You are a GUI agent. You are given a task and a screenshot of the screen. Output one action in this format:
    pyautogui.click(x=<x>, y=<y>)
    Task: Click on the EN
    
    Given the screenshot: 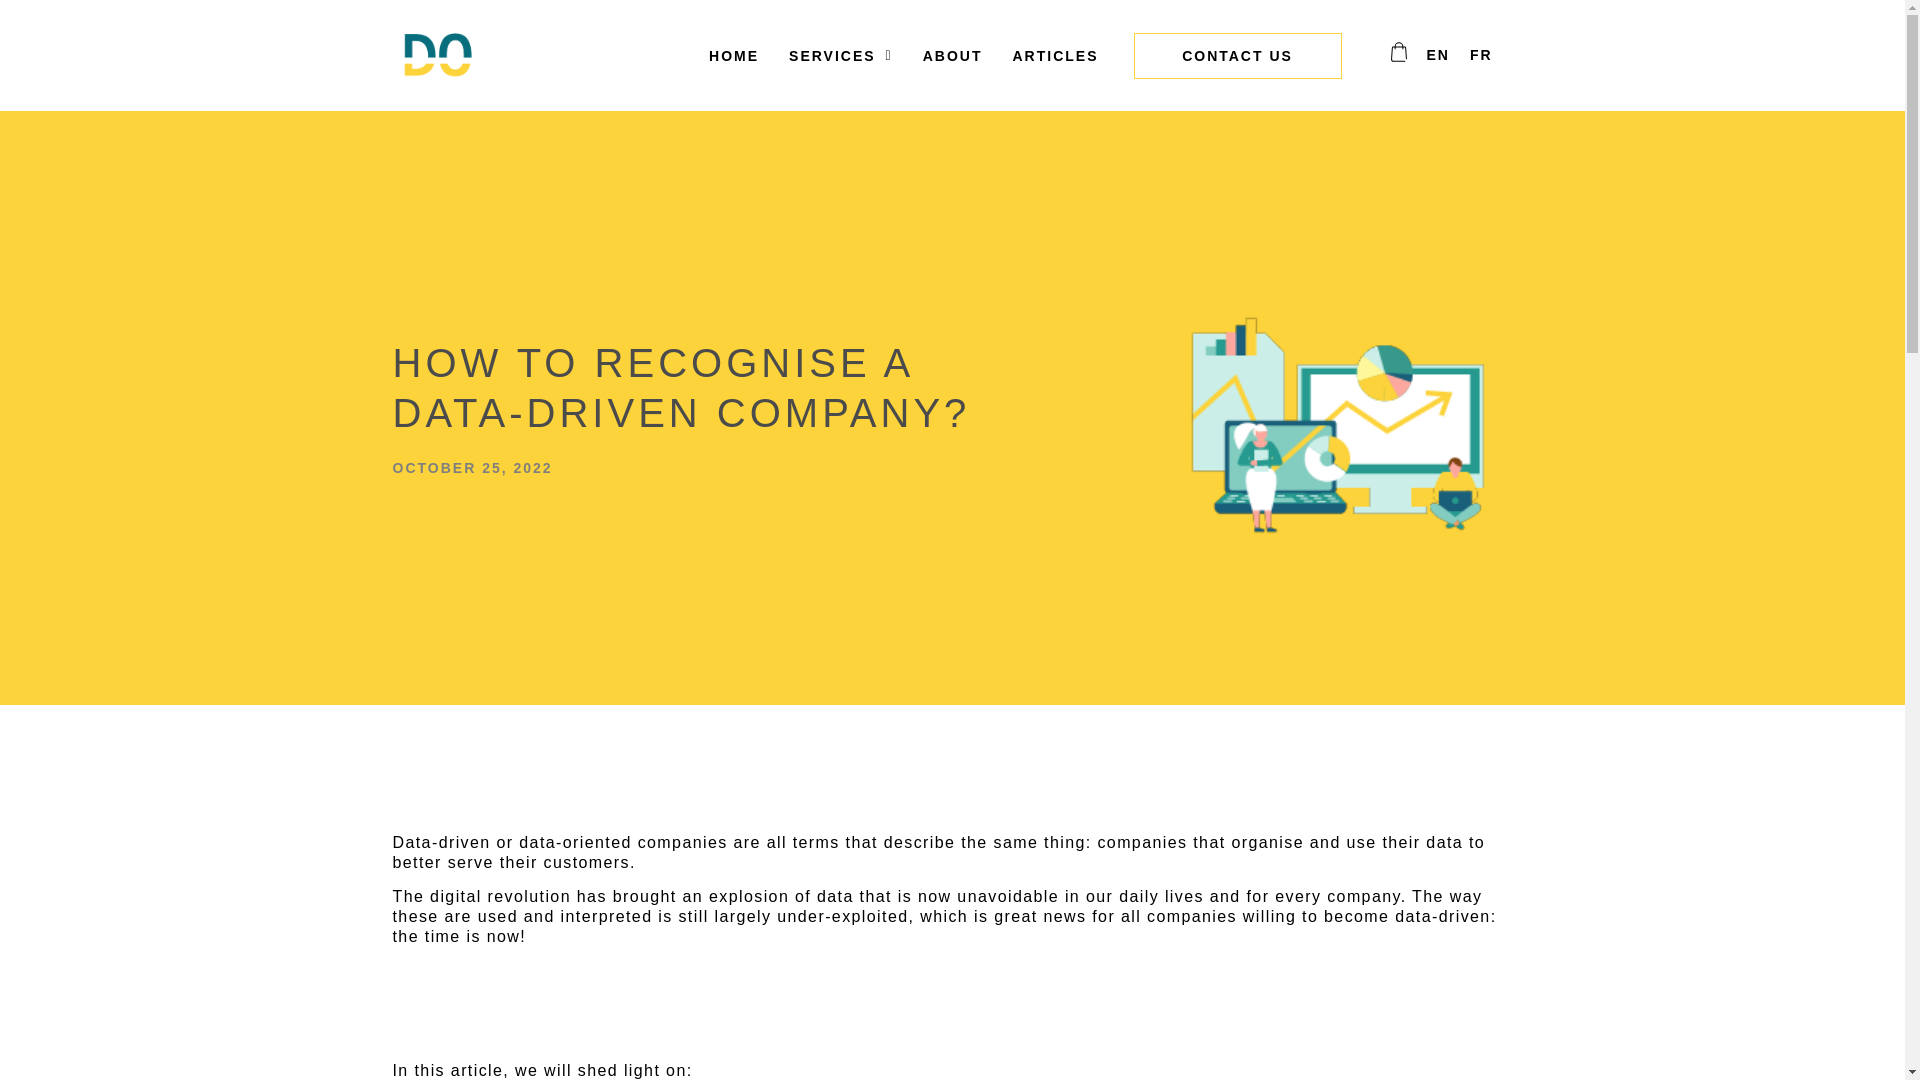 What is the action you would take?
    pyautogui.click(x=1438, y=54)
    